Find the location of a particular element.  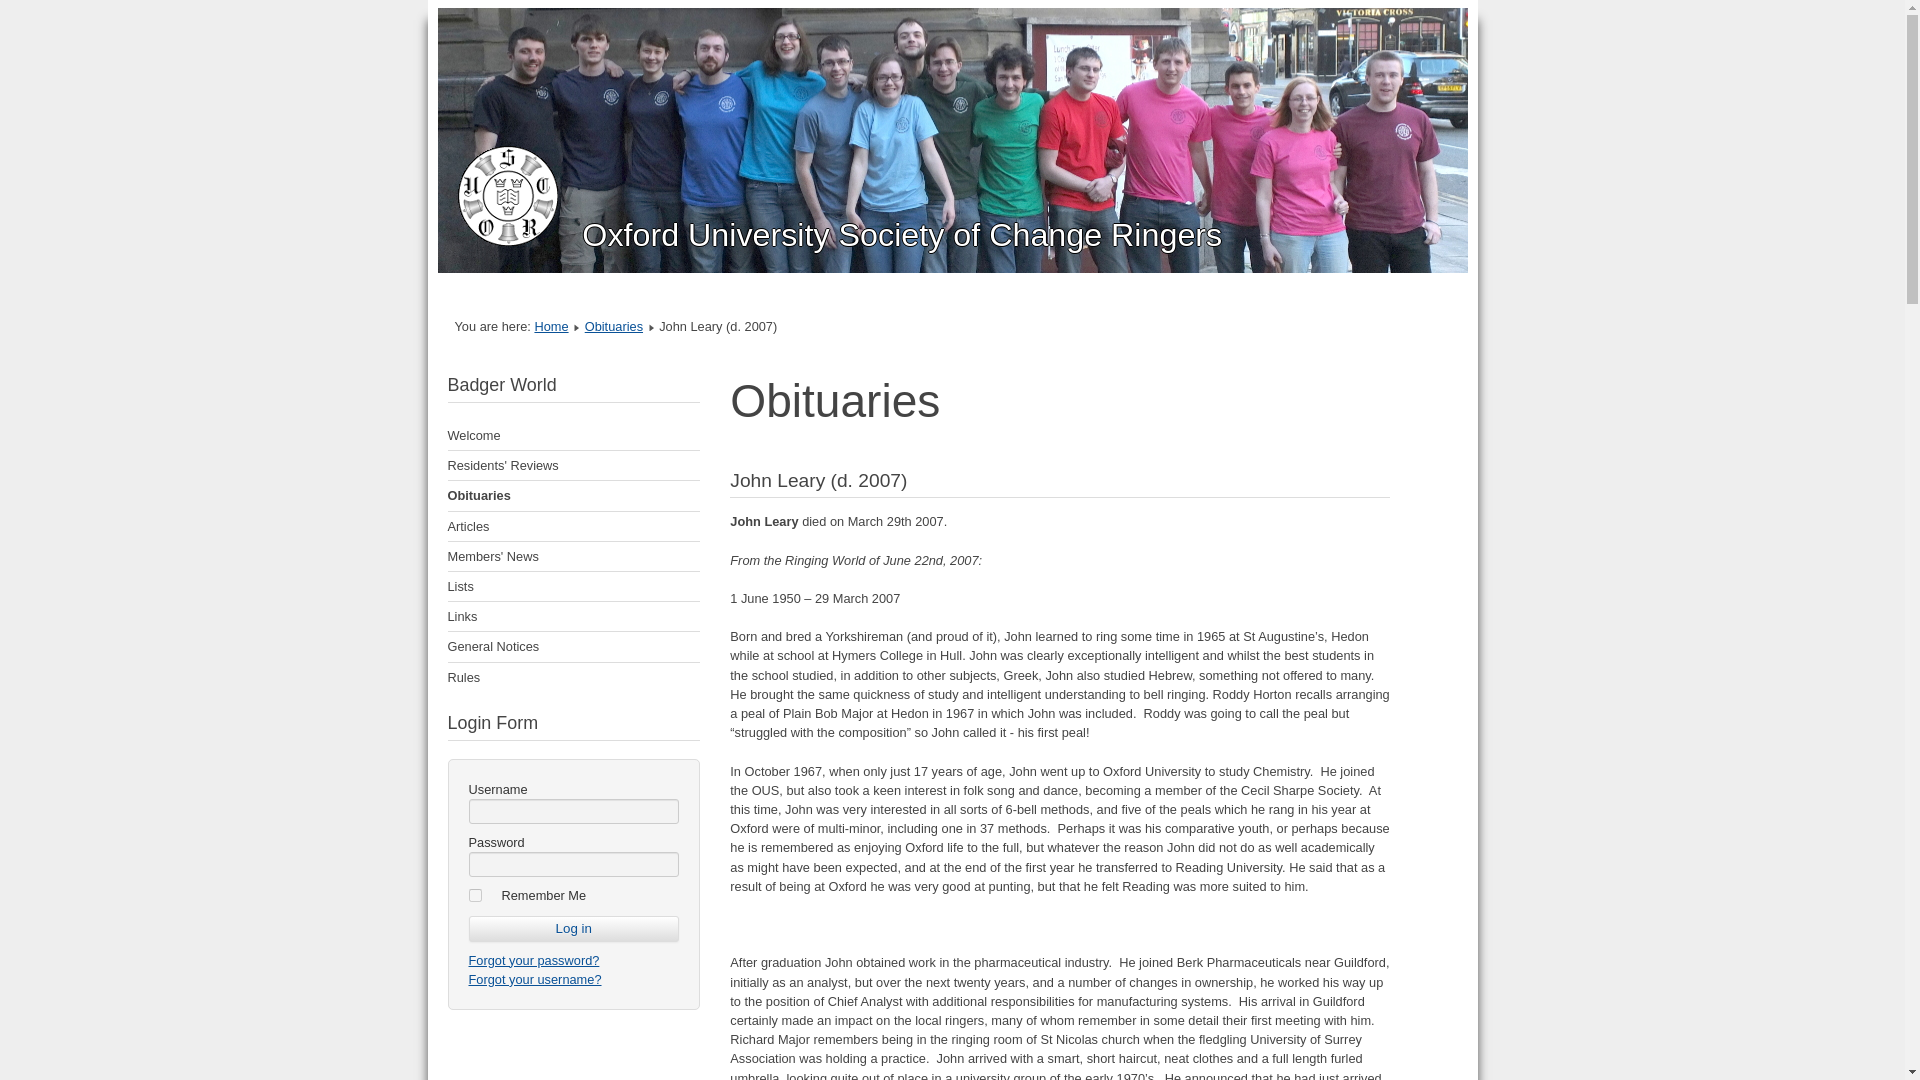

Home is located at coordinates (550, 326).